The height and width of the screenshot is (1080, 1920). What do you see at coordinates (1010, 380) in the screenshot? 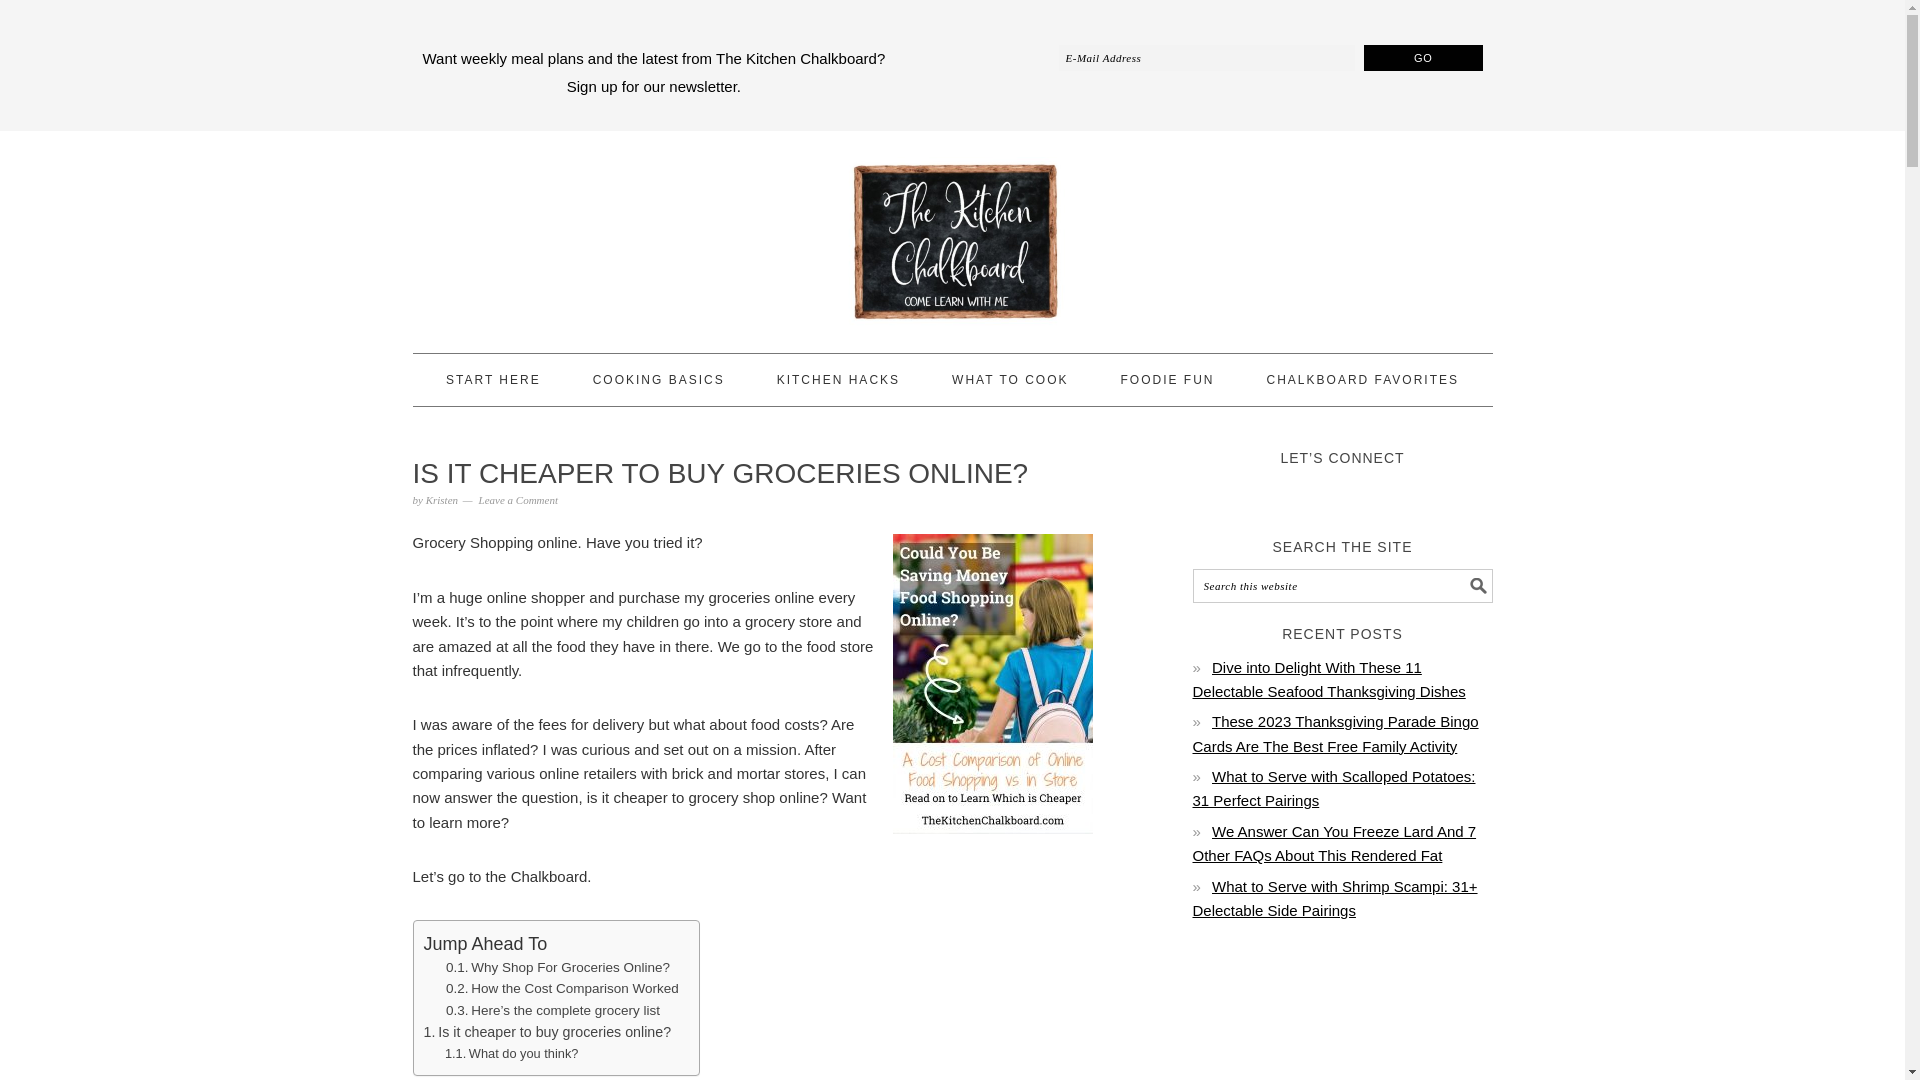
I see `WHAT TO COOK` at bounding box center [1010, 380].